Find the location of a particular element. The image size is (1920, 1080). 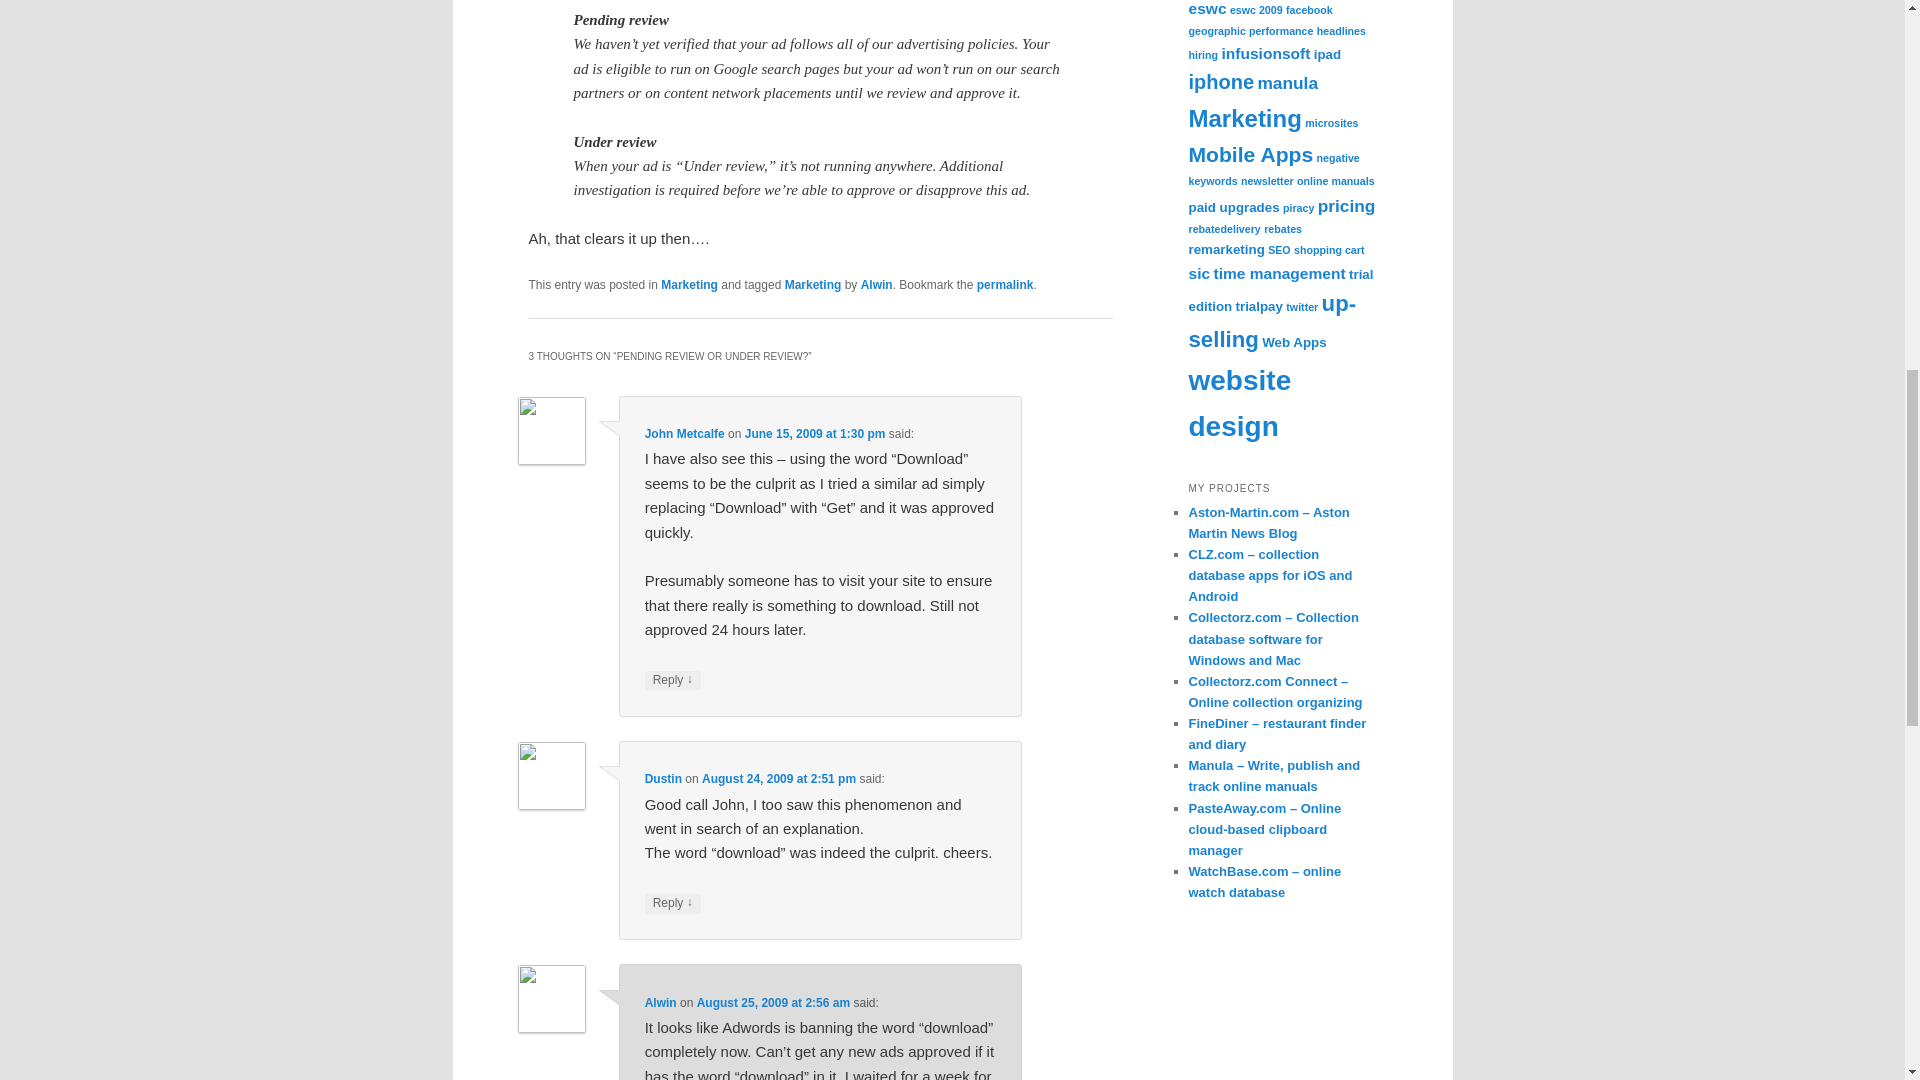

Permalink to Pending Review or Under Review? is located at coordinates (1006, 284).